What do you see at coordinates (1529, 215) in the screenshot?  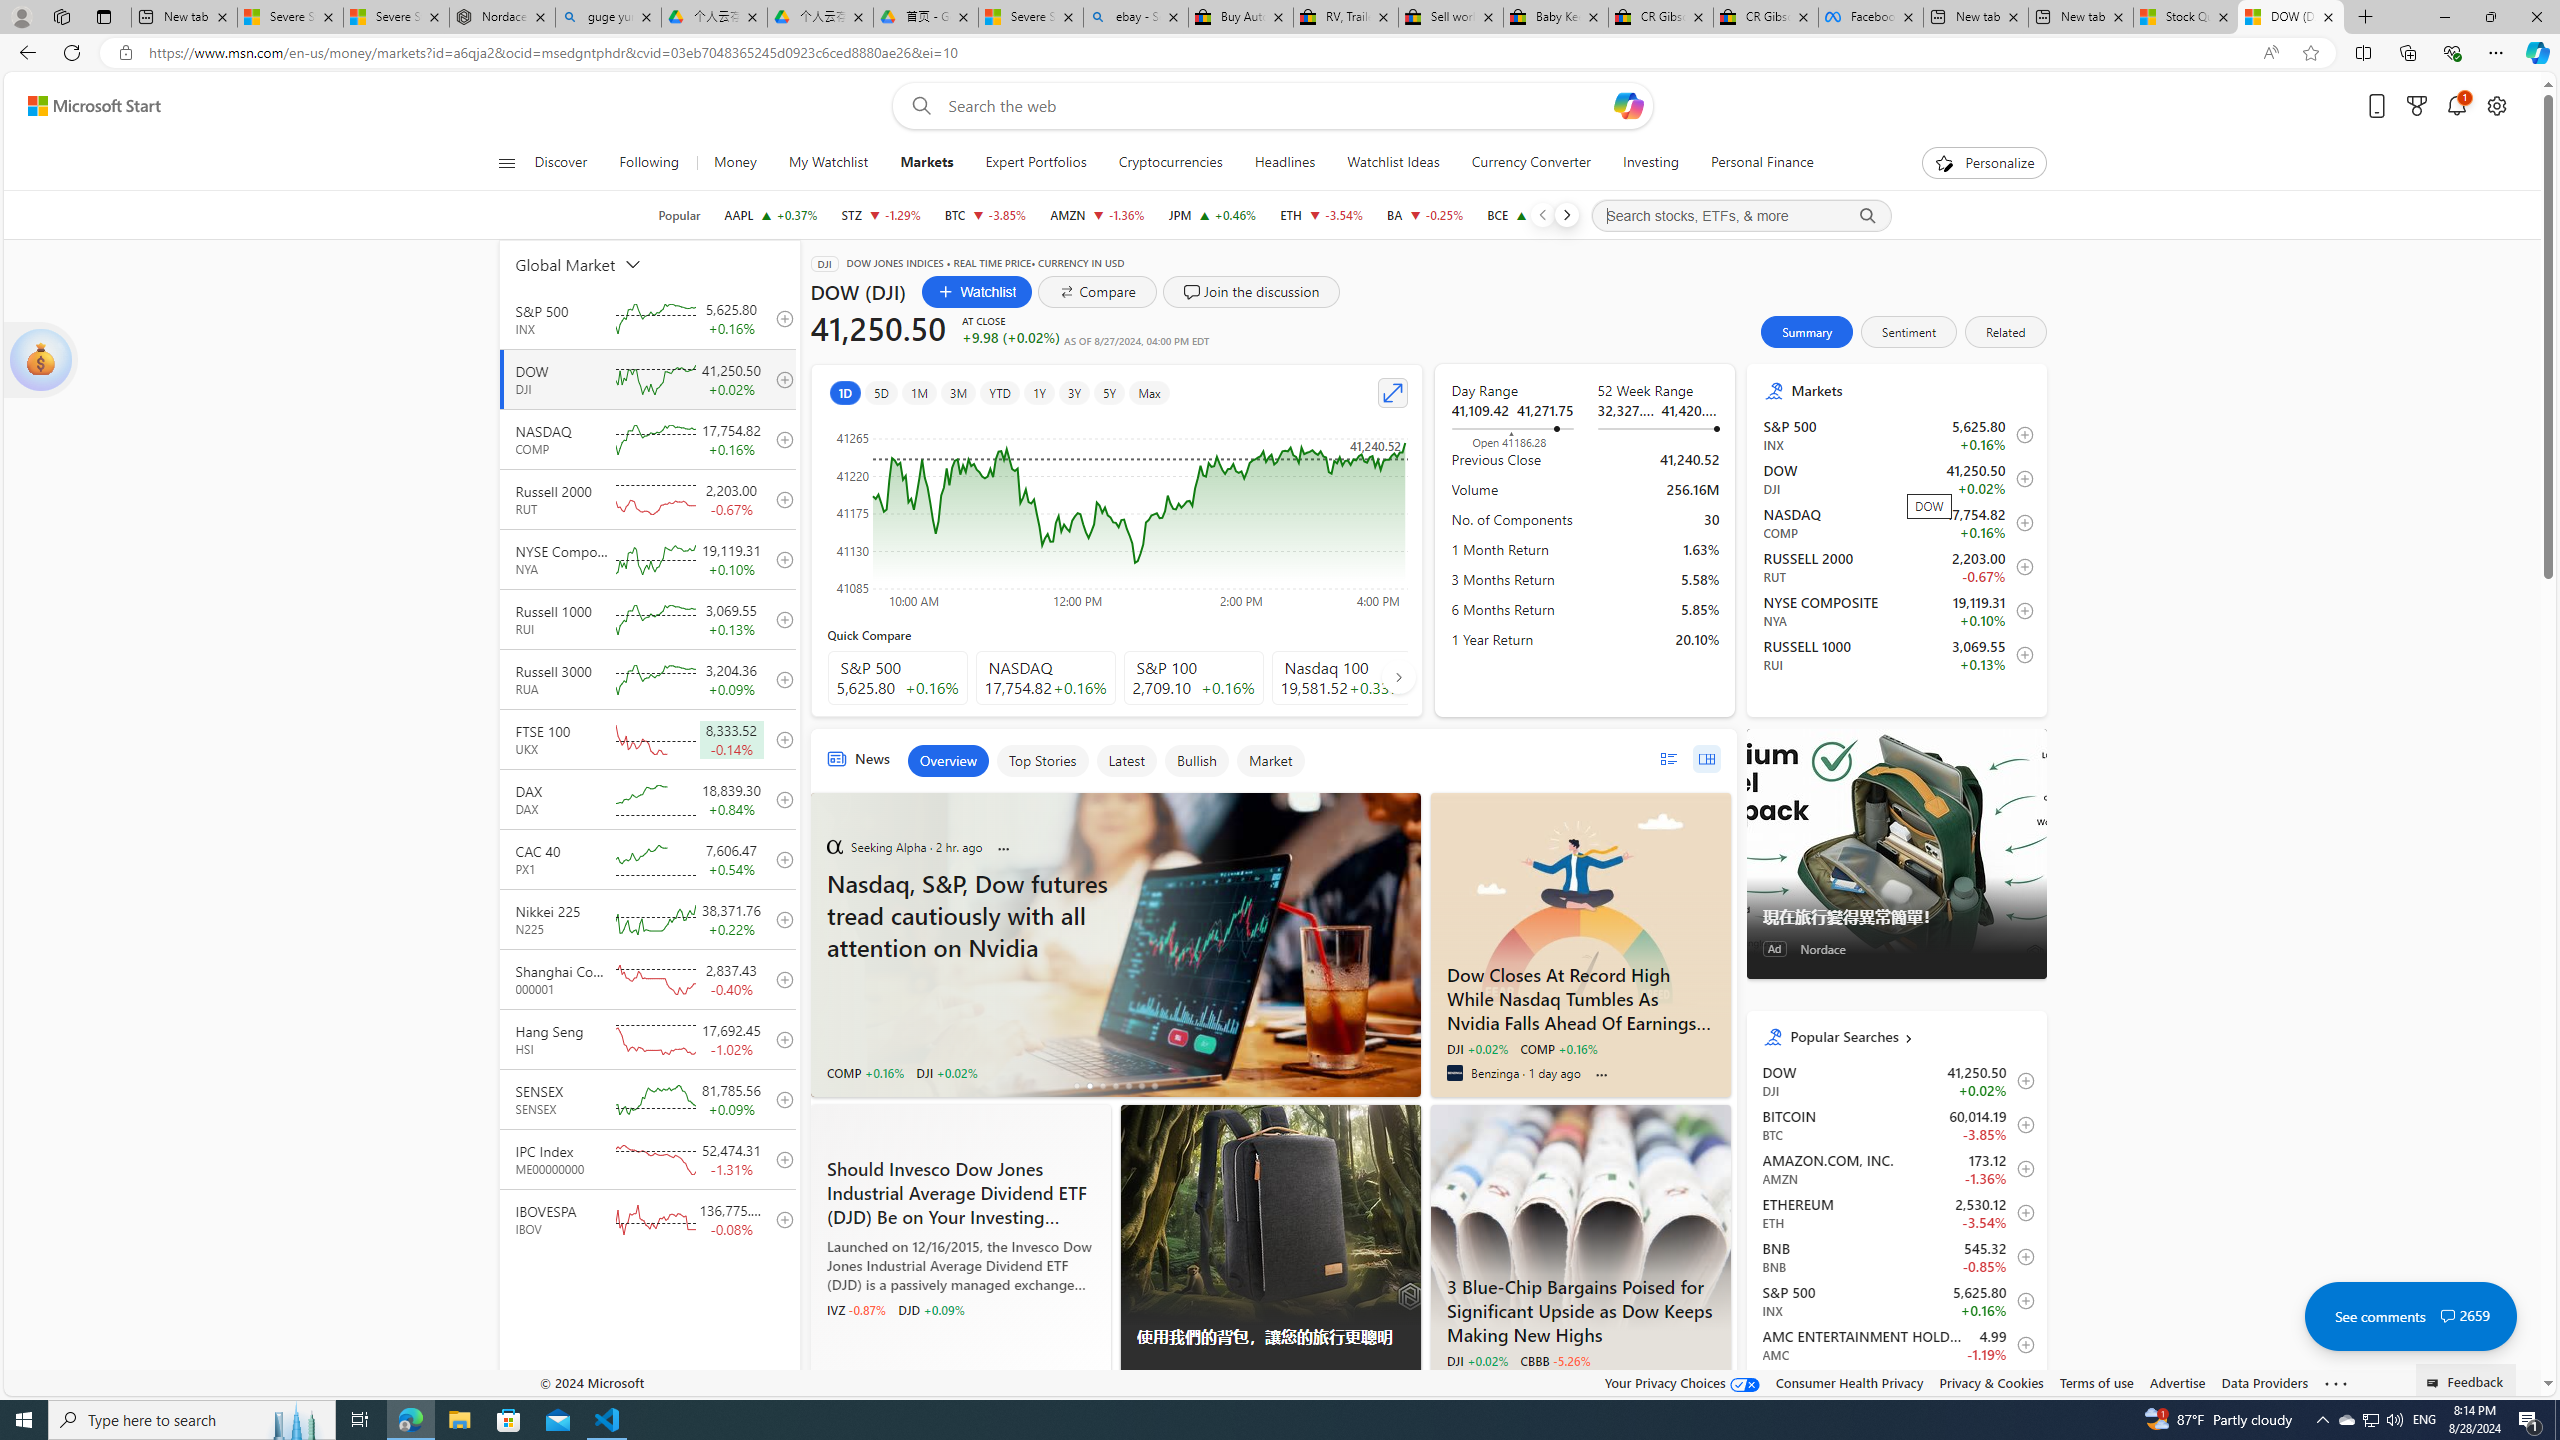 I see `BCE BCE Inc increase 35.22 +0.08 +0.23%` at bounding box center [1529, 215].